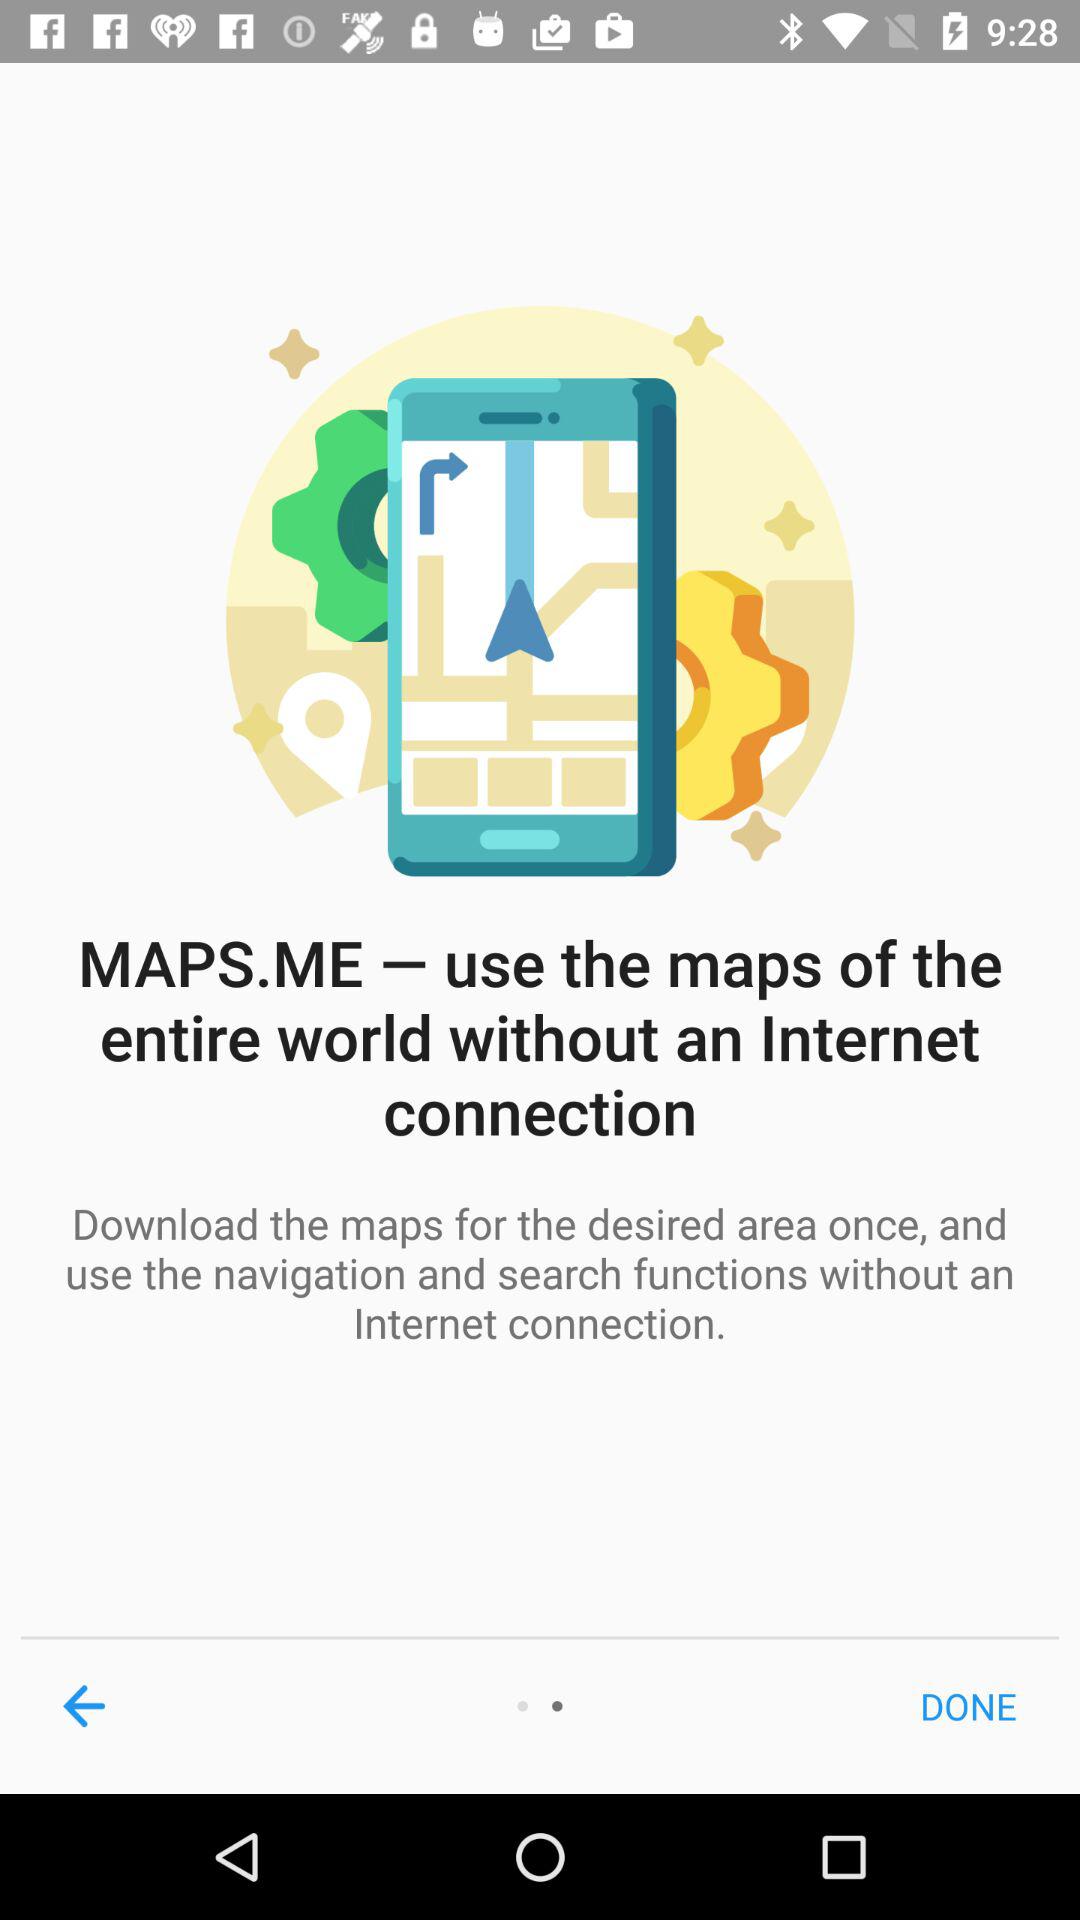 This screenshot has width=1080, height=1920. What do you see at coordinates (84, 1706) in the screenshot?
I see `go back` at bounding box center [84, 1706].